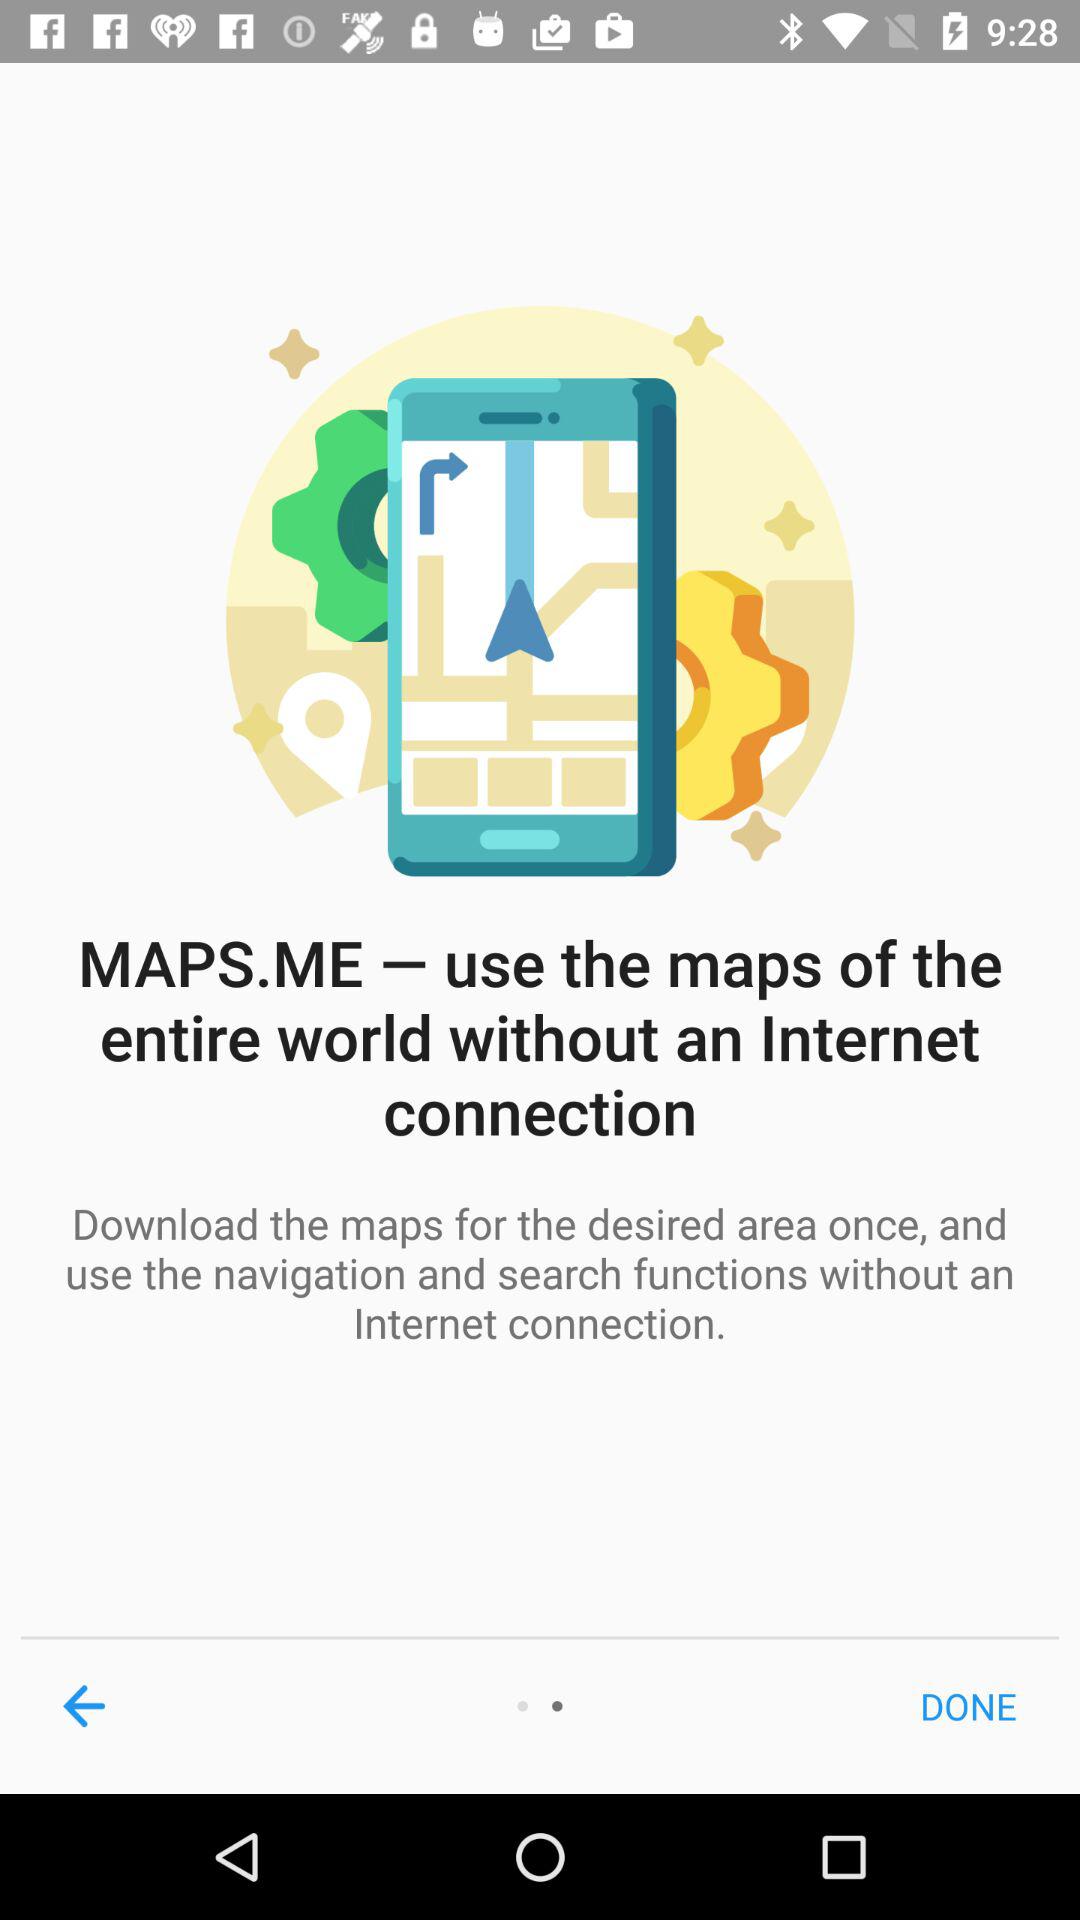 This screenshot has width=1080, height=1920. What do you see at coordinates (84, 1706) in the screenshot?
I see `go back` at bounding box center [84, 1706].